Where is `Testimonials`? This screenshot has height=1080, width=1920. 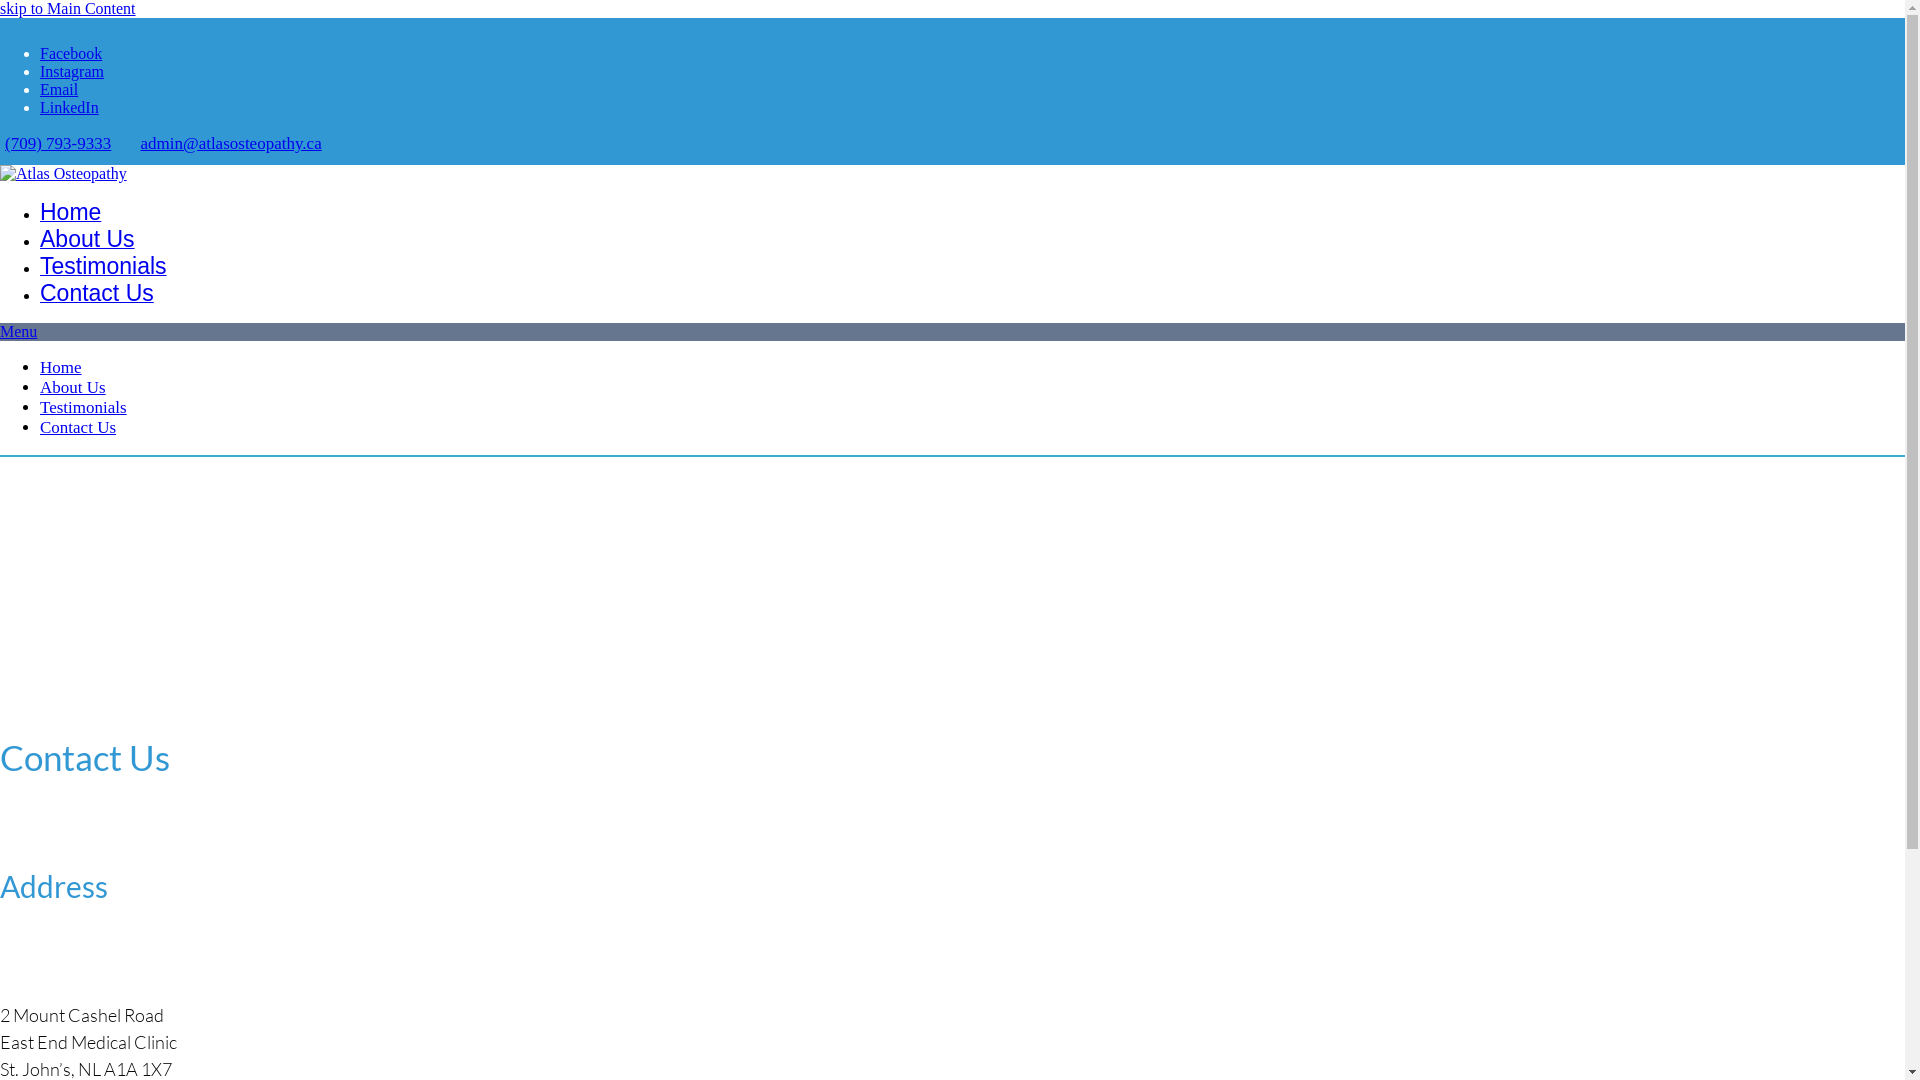
Testimonials is located at coordinates (104, 268).